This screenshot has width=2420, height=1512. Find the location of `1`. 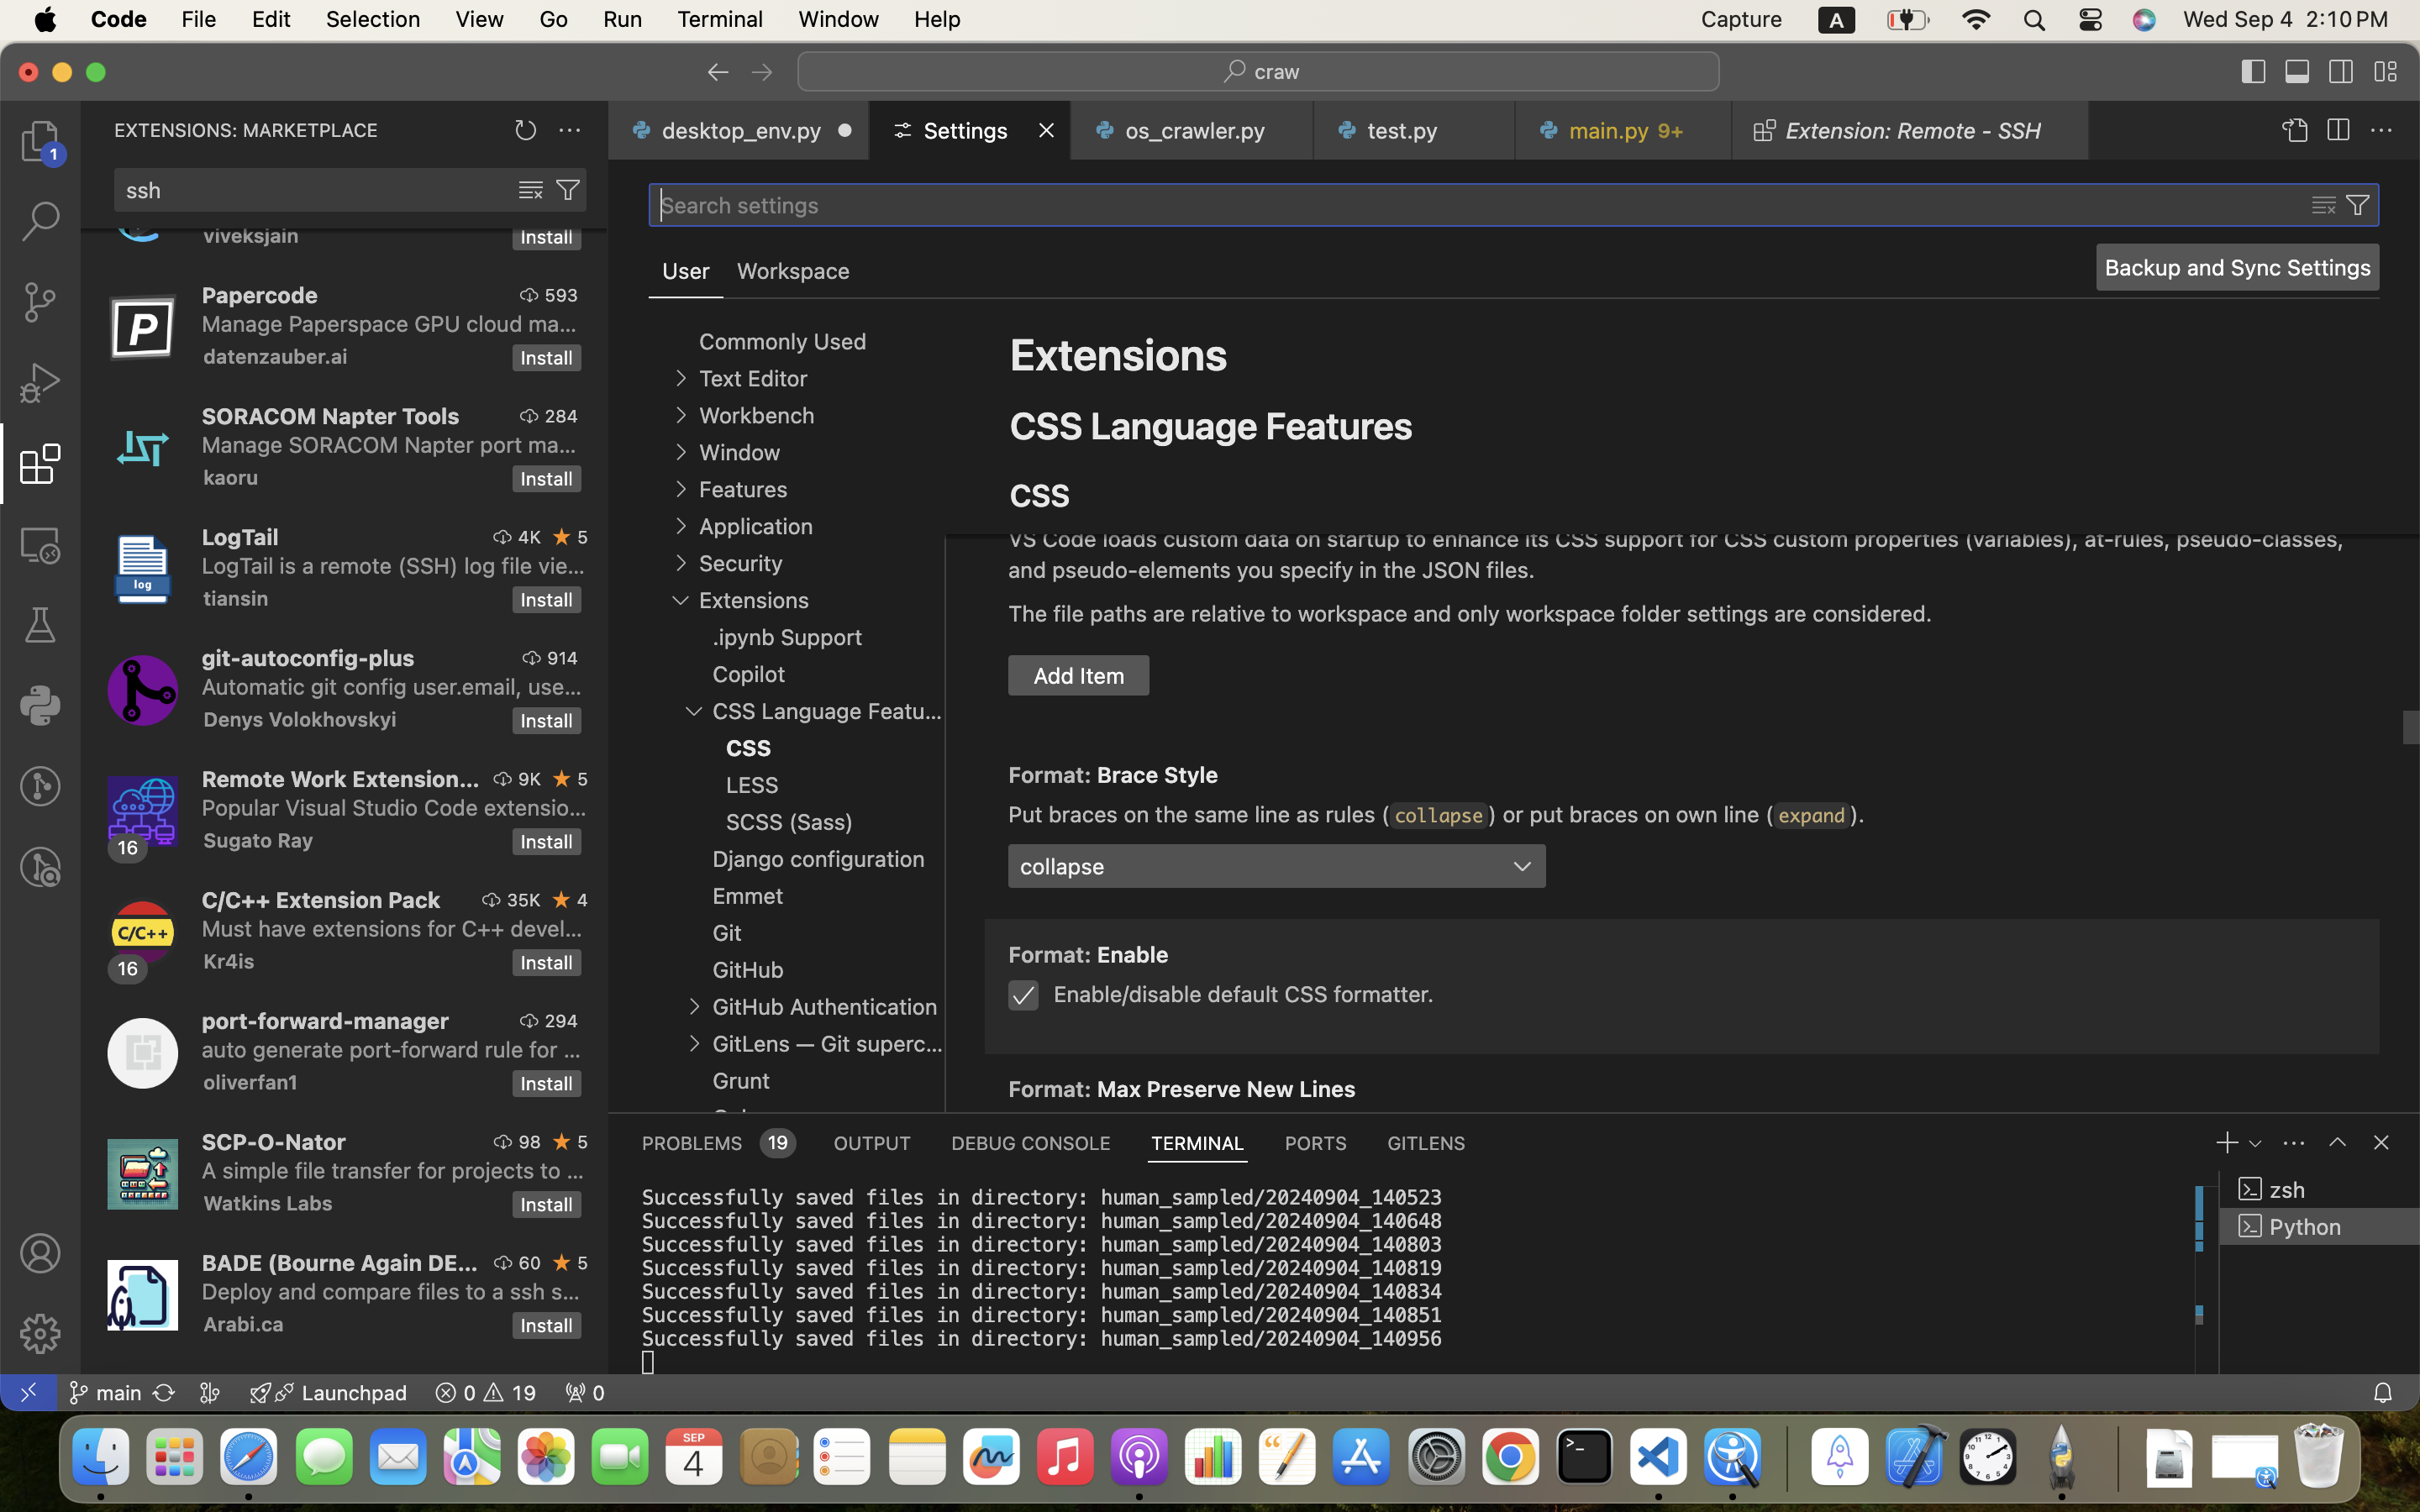

1 is located at coordinates (687, 271).